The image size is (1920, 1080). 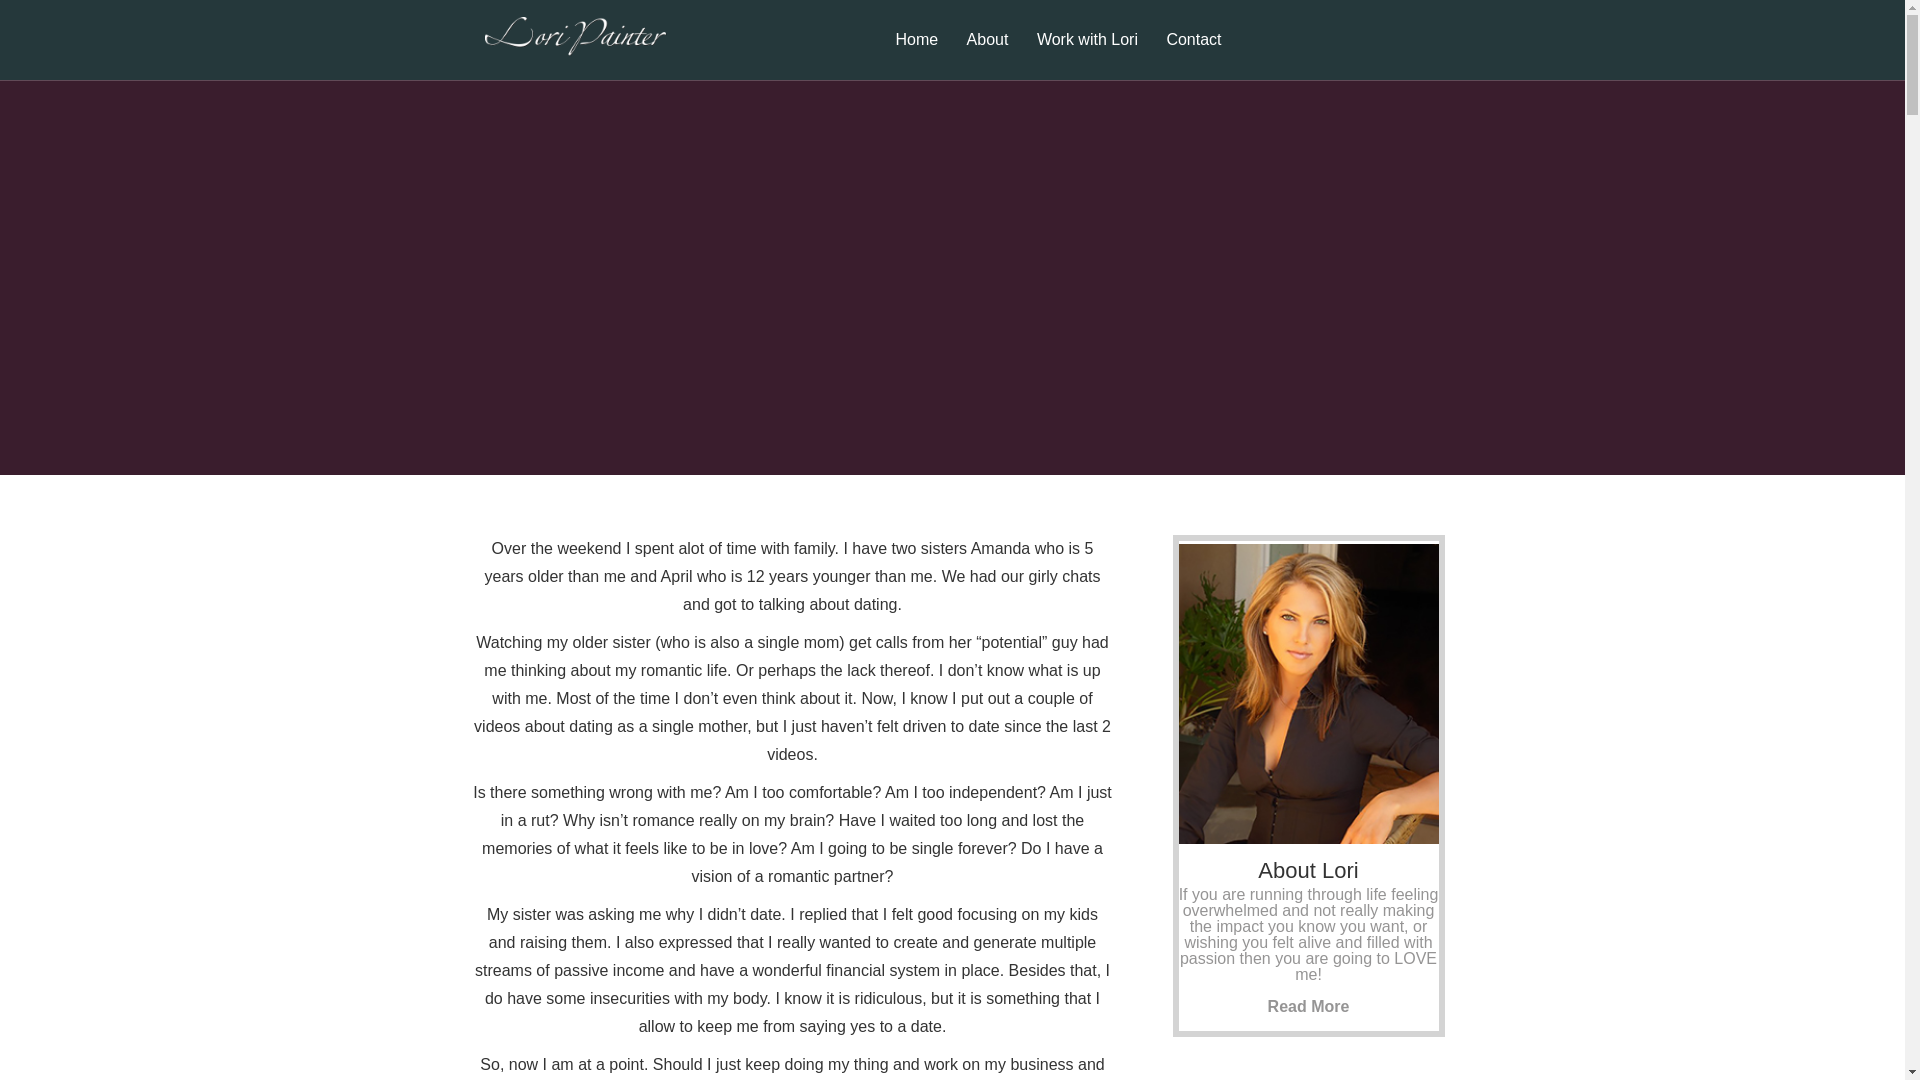 What do you see at coordinates (916, 56) in the screenshot?
I see `Home` at bounding box center [916, 56].